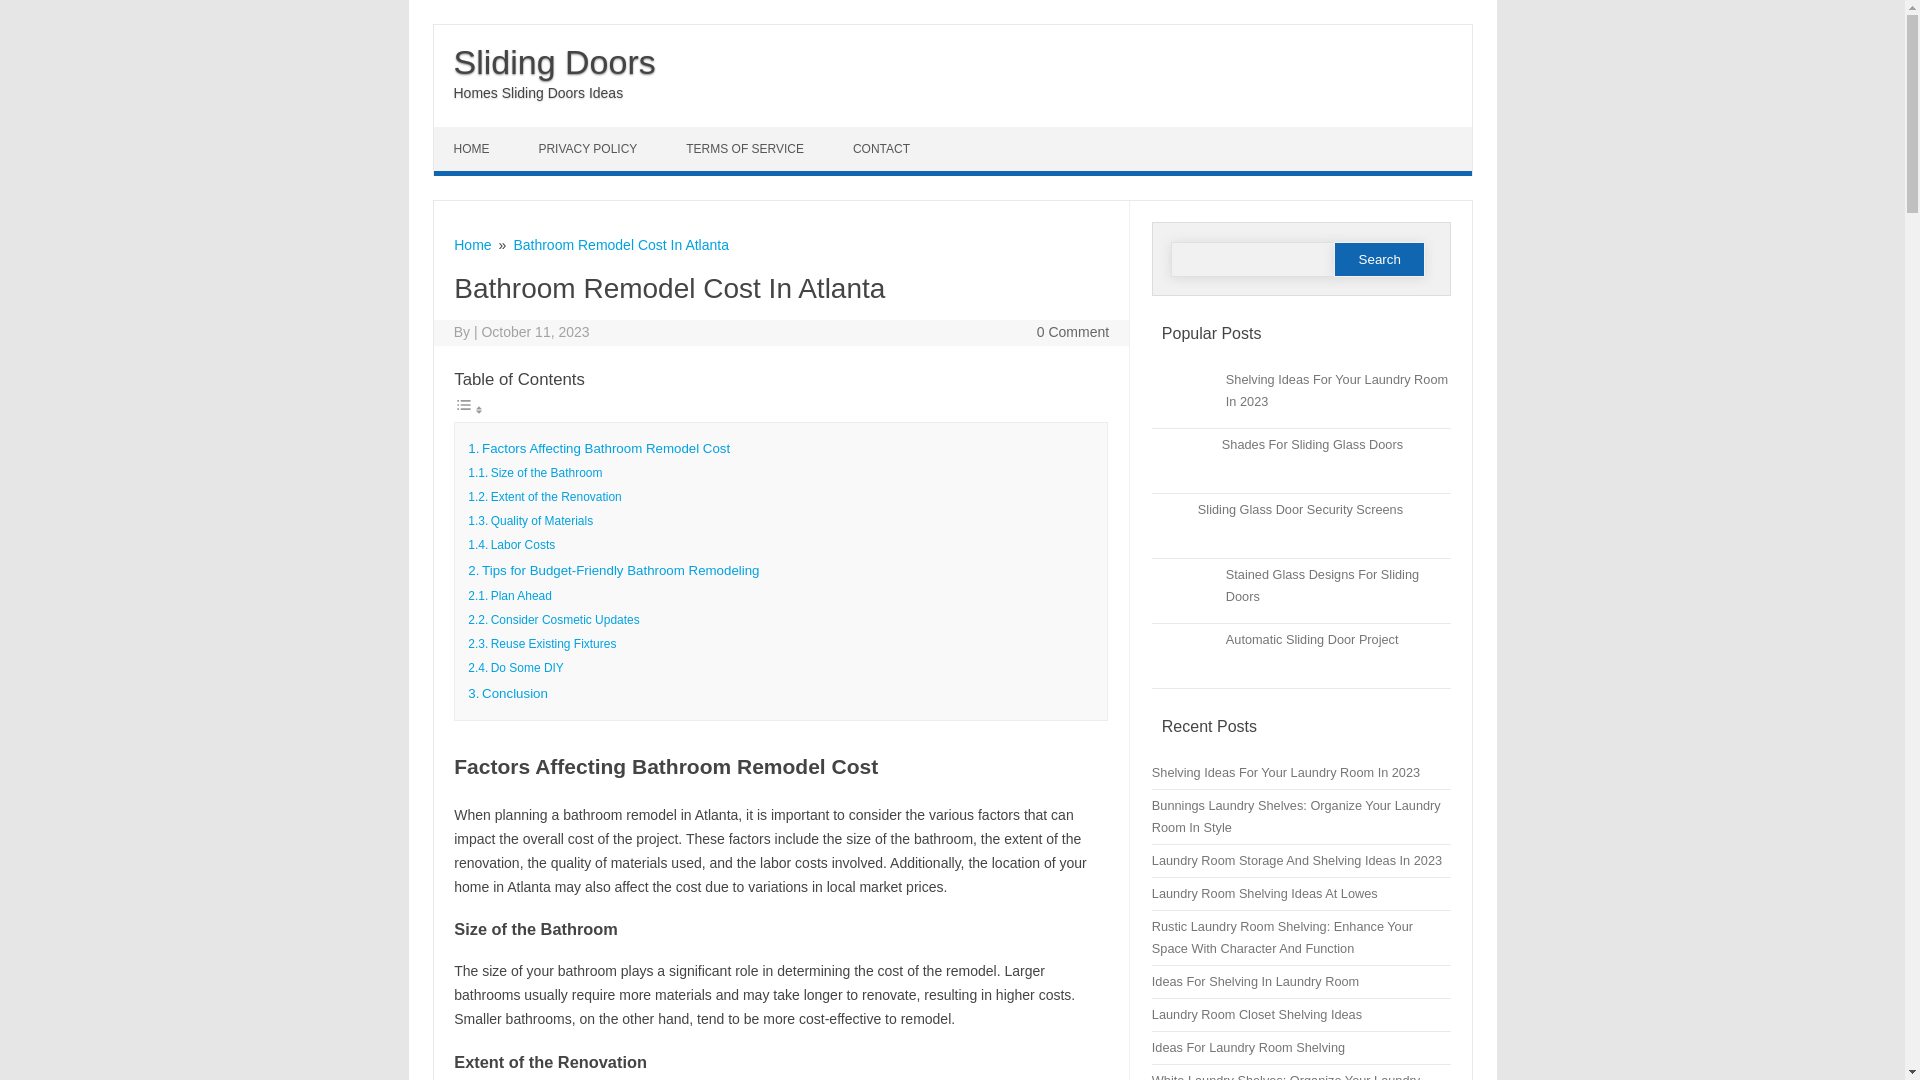 The height and width of the screenshot is (1080, 1920). Describe the element at coordinates (1072, 332) in the screenshot. I see `0 Comment` at that location.